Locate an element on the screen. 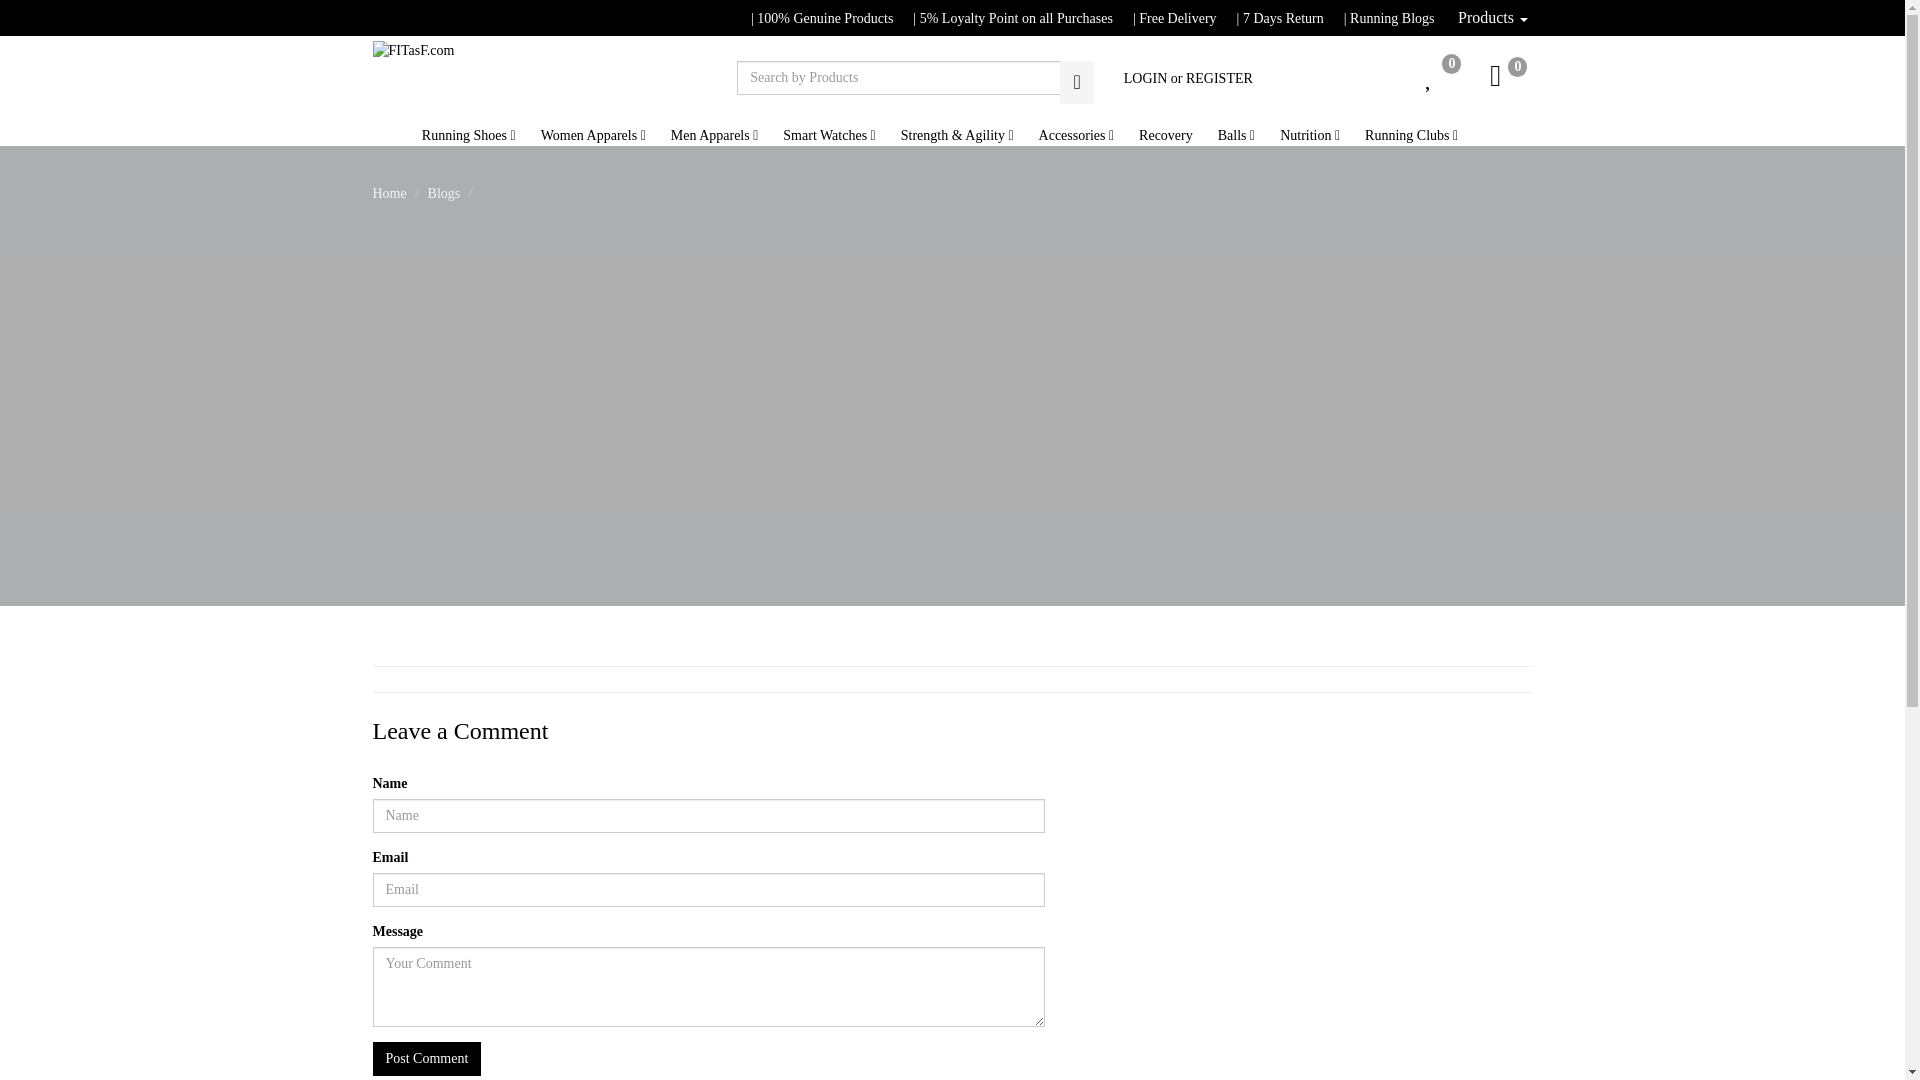 The image size is (1920, 1080). Women Apparels is located at coordinates (606, 135).